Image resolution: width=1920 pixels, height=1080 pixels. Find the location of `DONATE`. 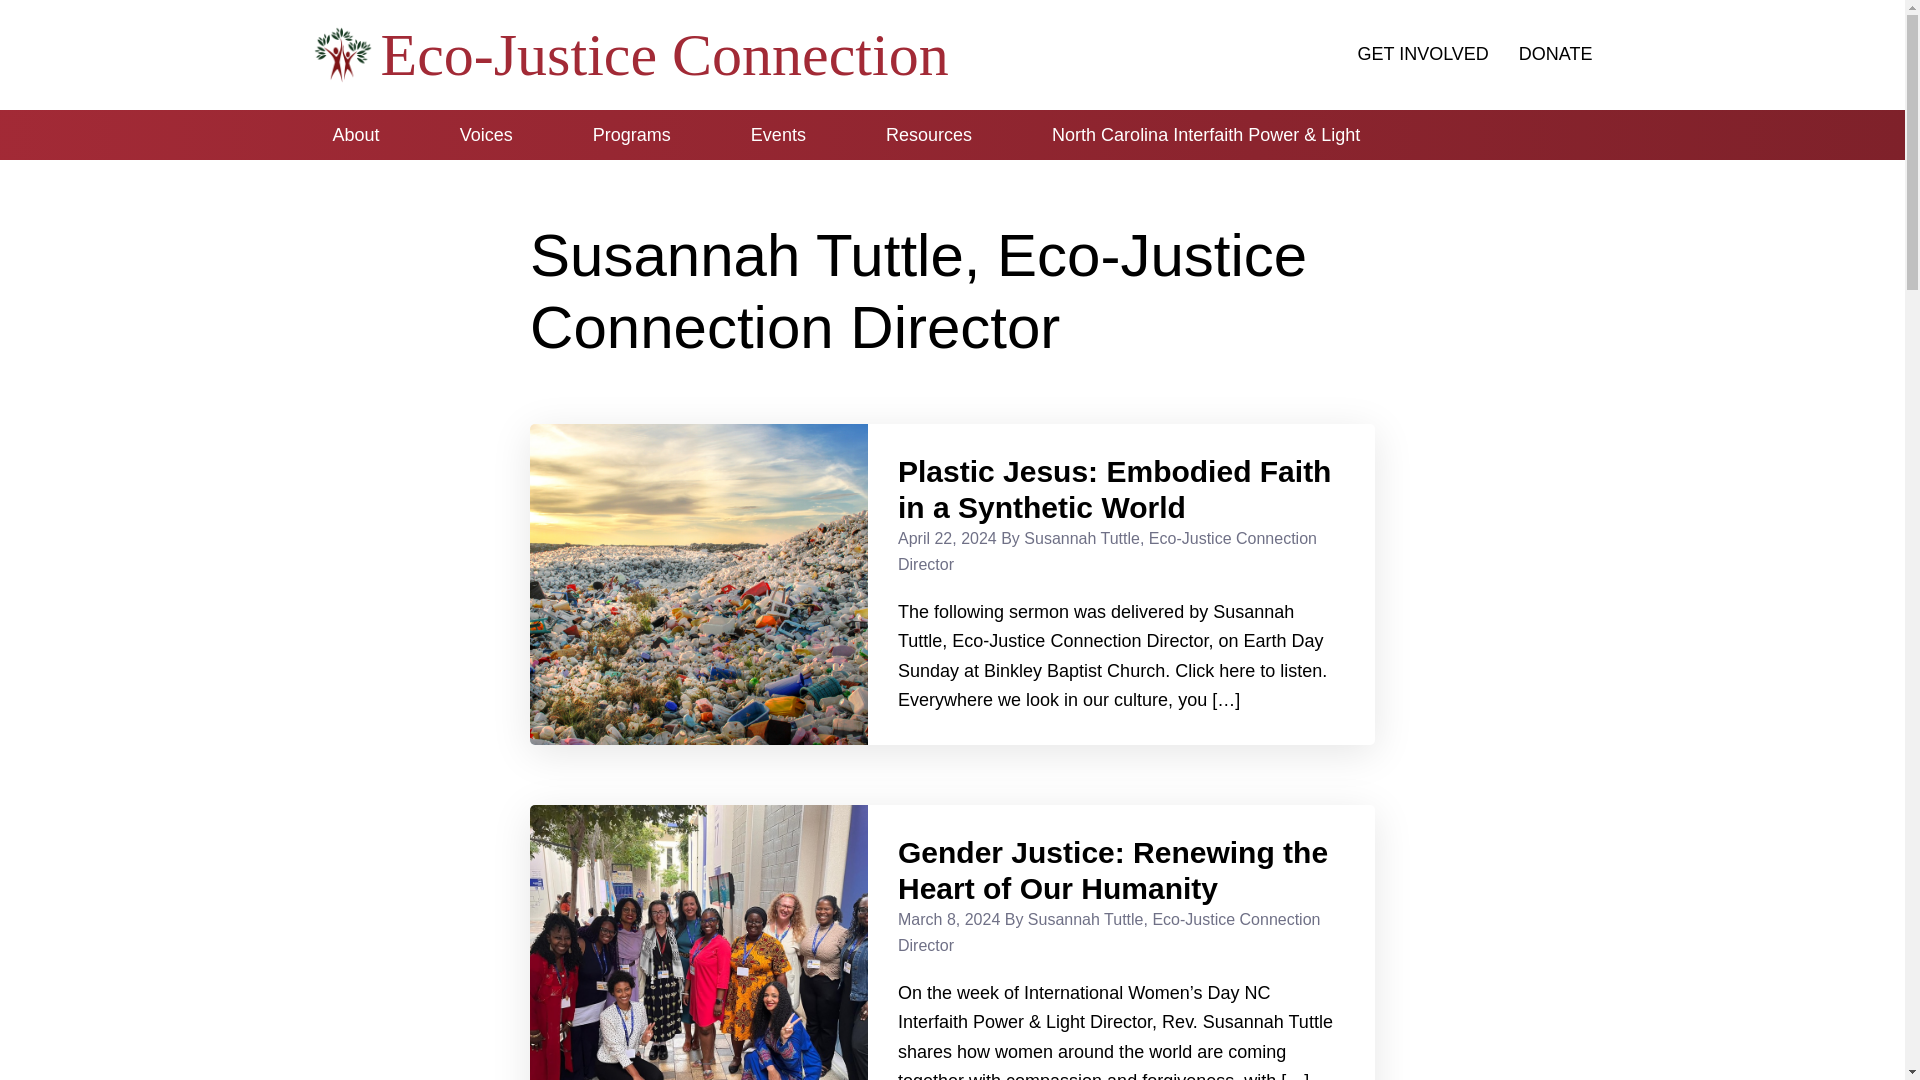

DONATE is located at coordinates (1556, 54).